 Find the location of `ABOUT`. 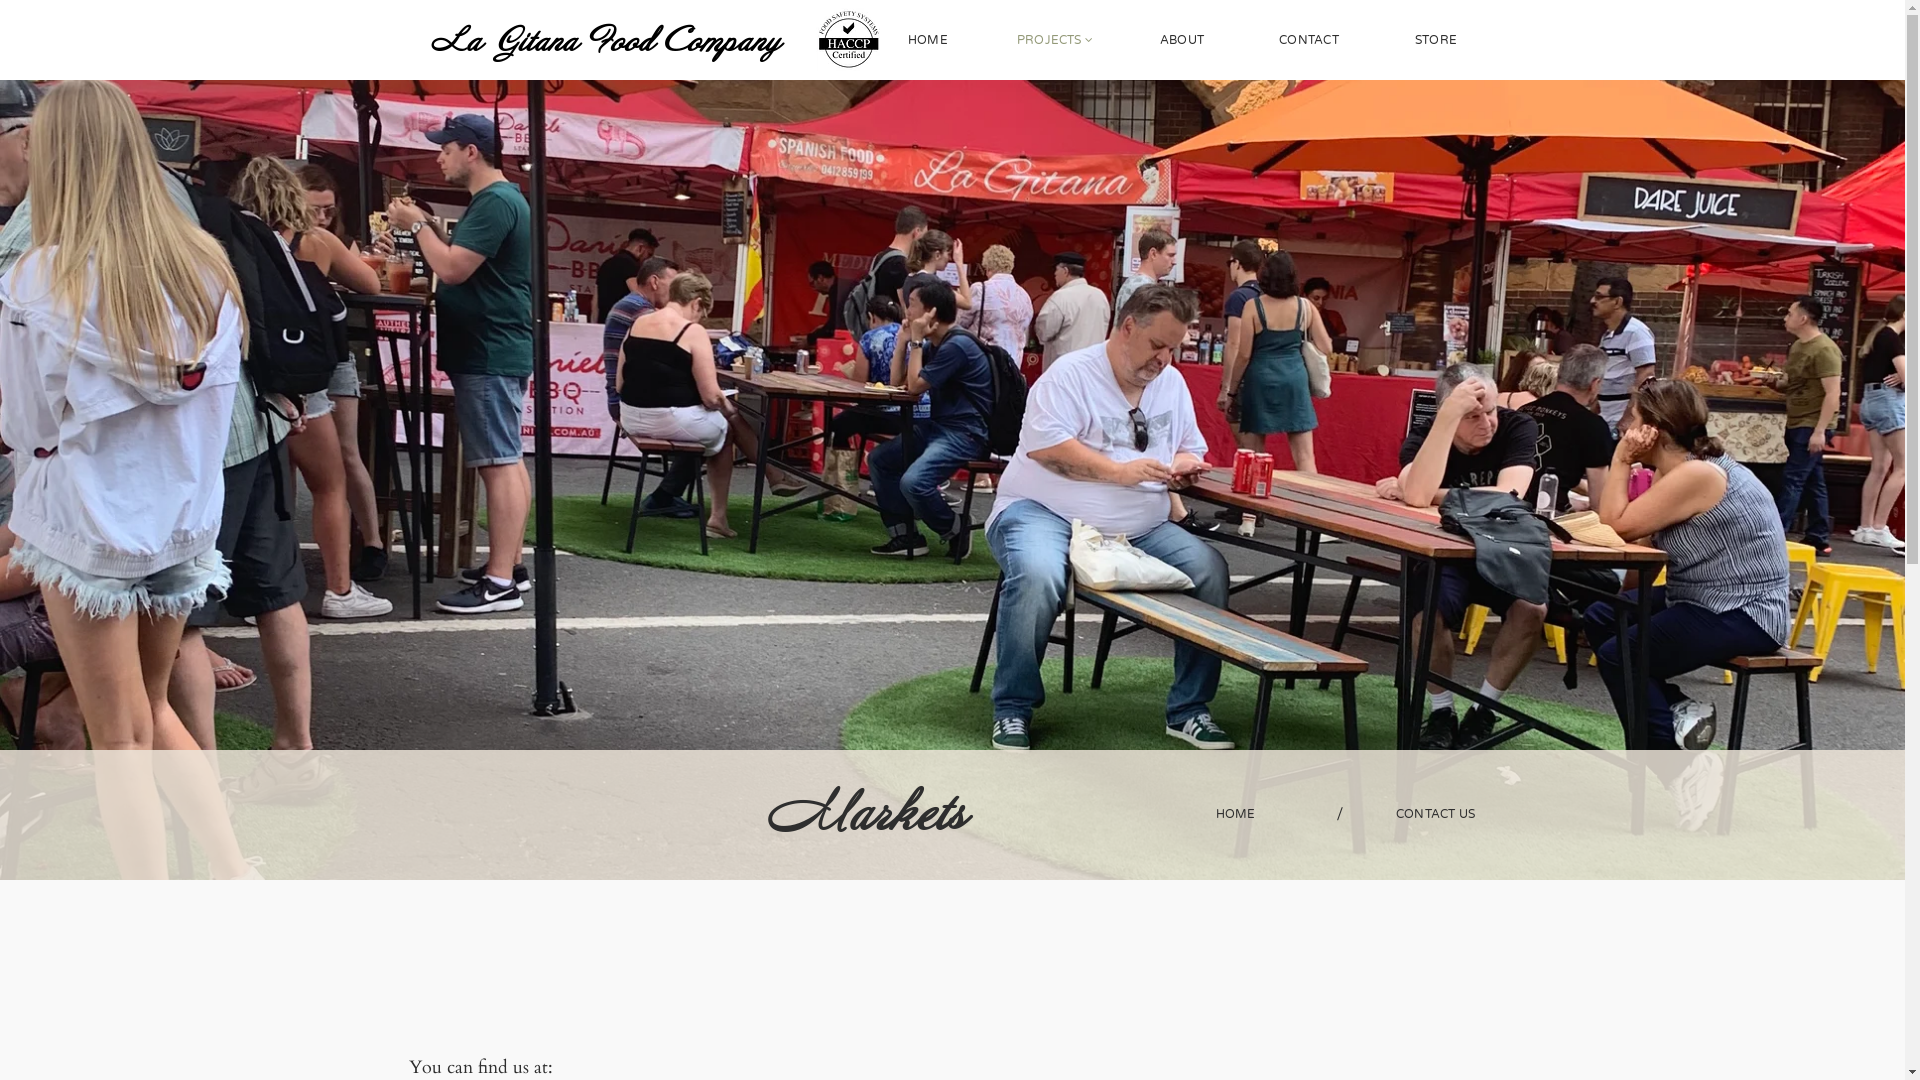

ABOUT is located at coordinates (1182, 40).